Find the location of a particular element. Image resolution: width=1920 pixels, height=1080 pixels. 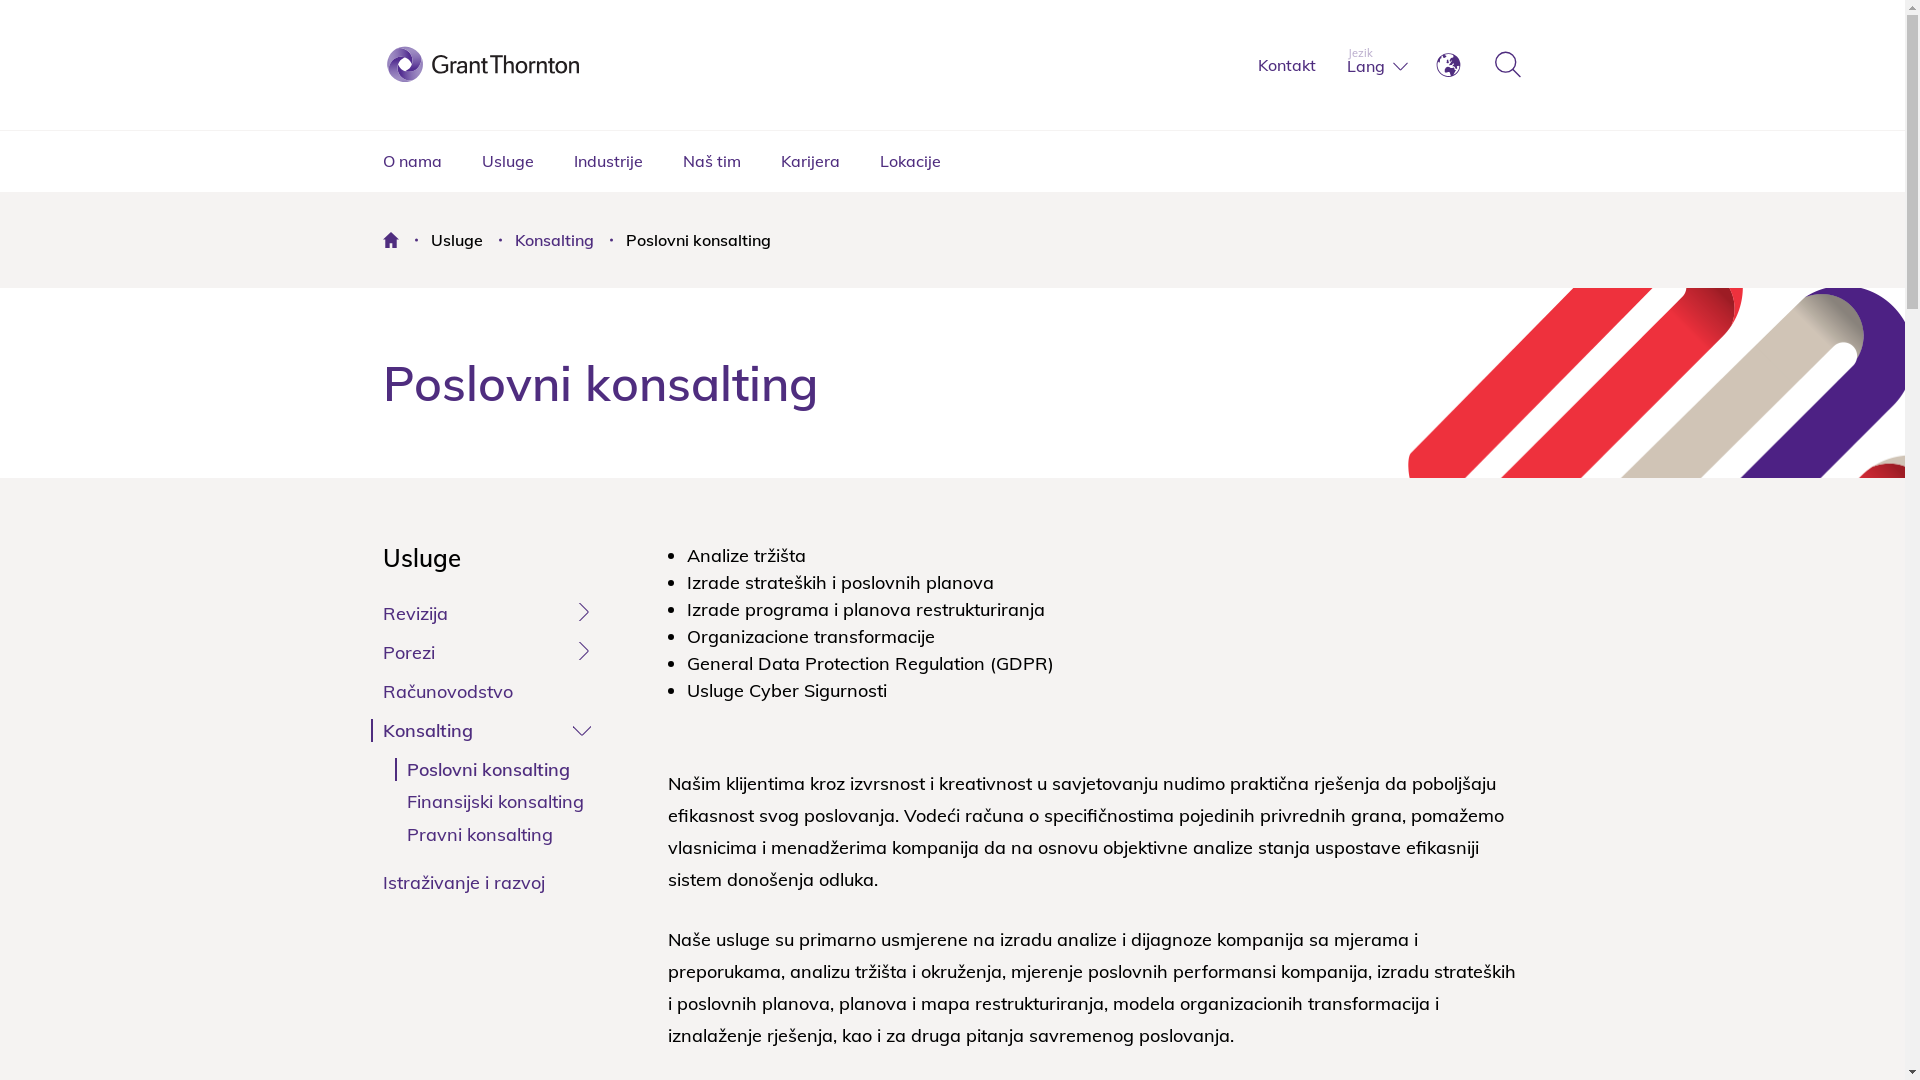

Revizija is located at coordinates (414, 614).